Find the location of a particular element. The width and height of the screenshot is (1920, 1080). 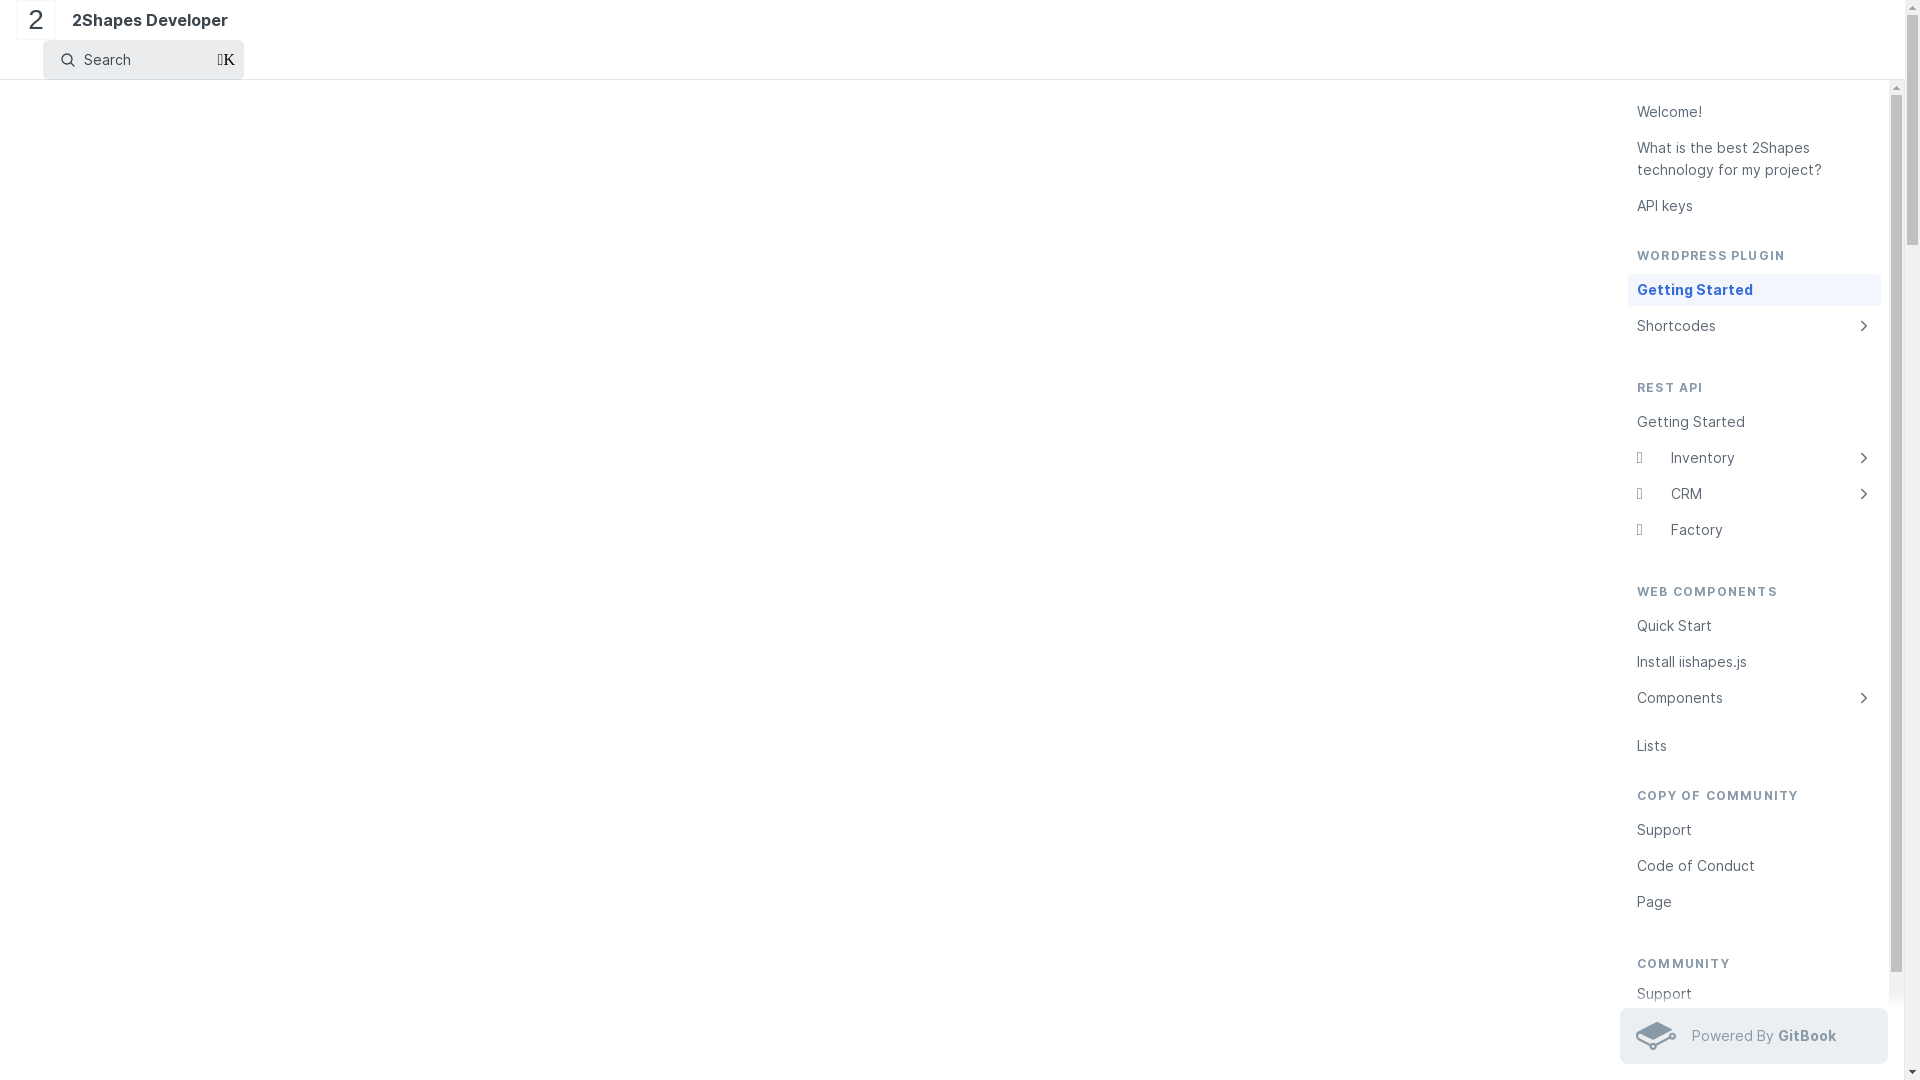

Quick Start is located at coordinates (1754, 626).